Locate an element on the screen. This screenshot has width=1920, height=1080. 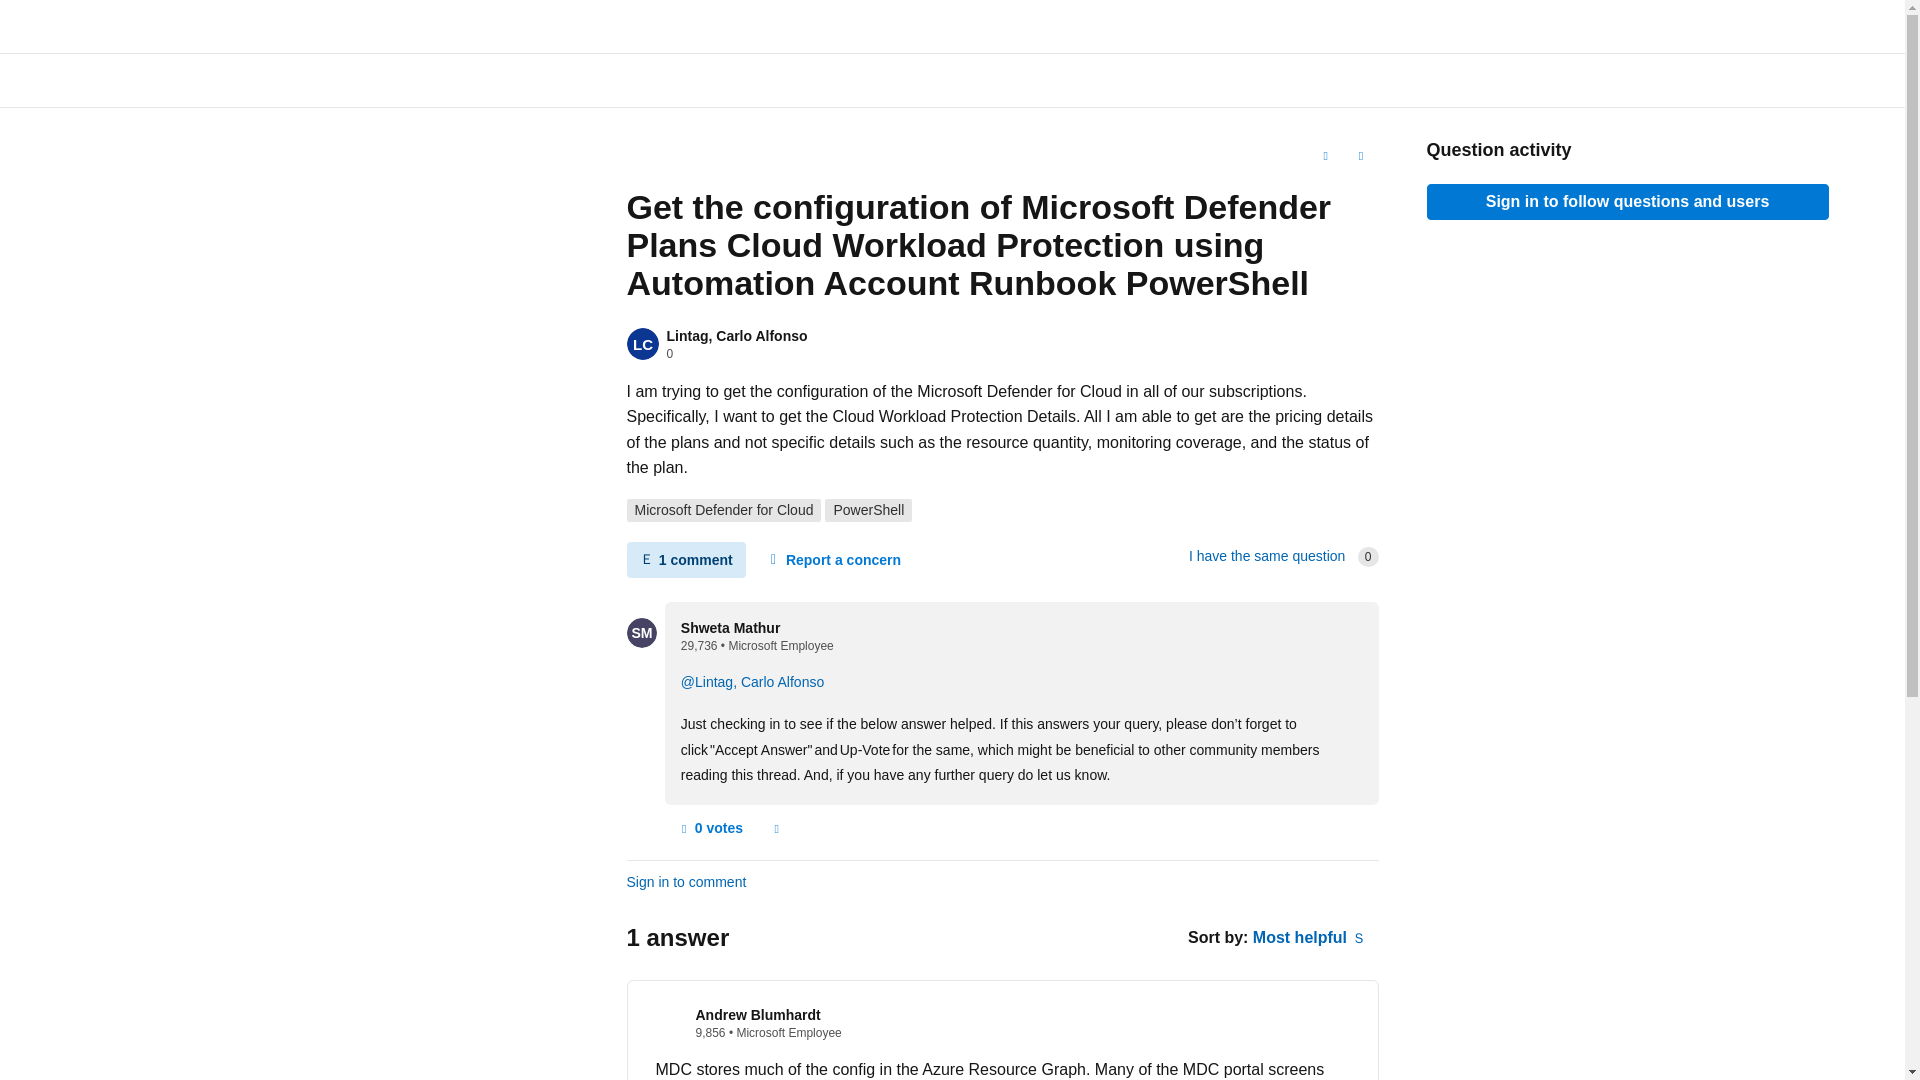
Hide comments for this question is located at coordinates (684, 560).